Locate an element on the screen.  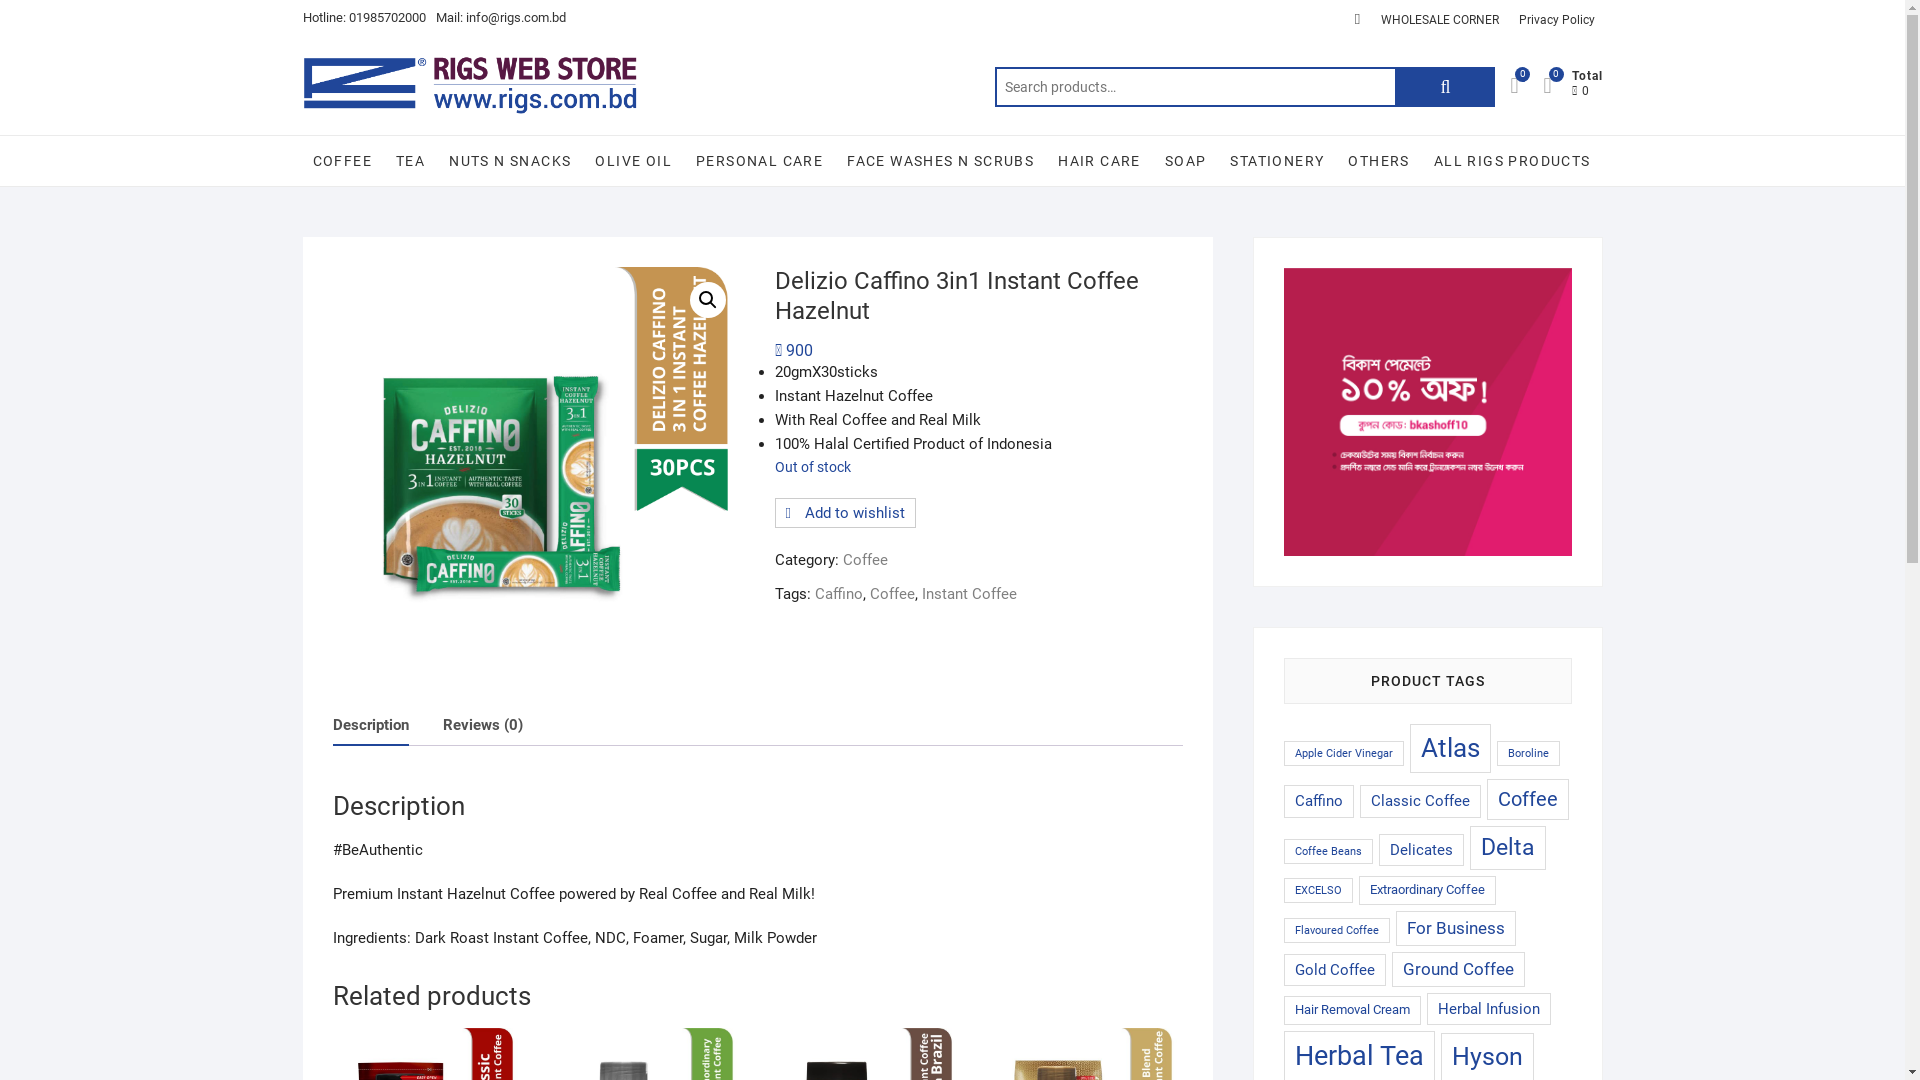
Coffee is located at coordinates (864, 560).